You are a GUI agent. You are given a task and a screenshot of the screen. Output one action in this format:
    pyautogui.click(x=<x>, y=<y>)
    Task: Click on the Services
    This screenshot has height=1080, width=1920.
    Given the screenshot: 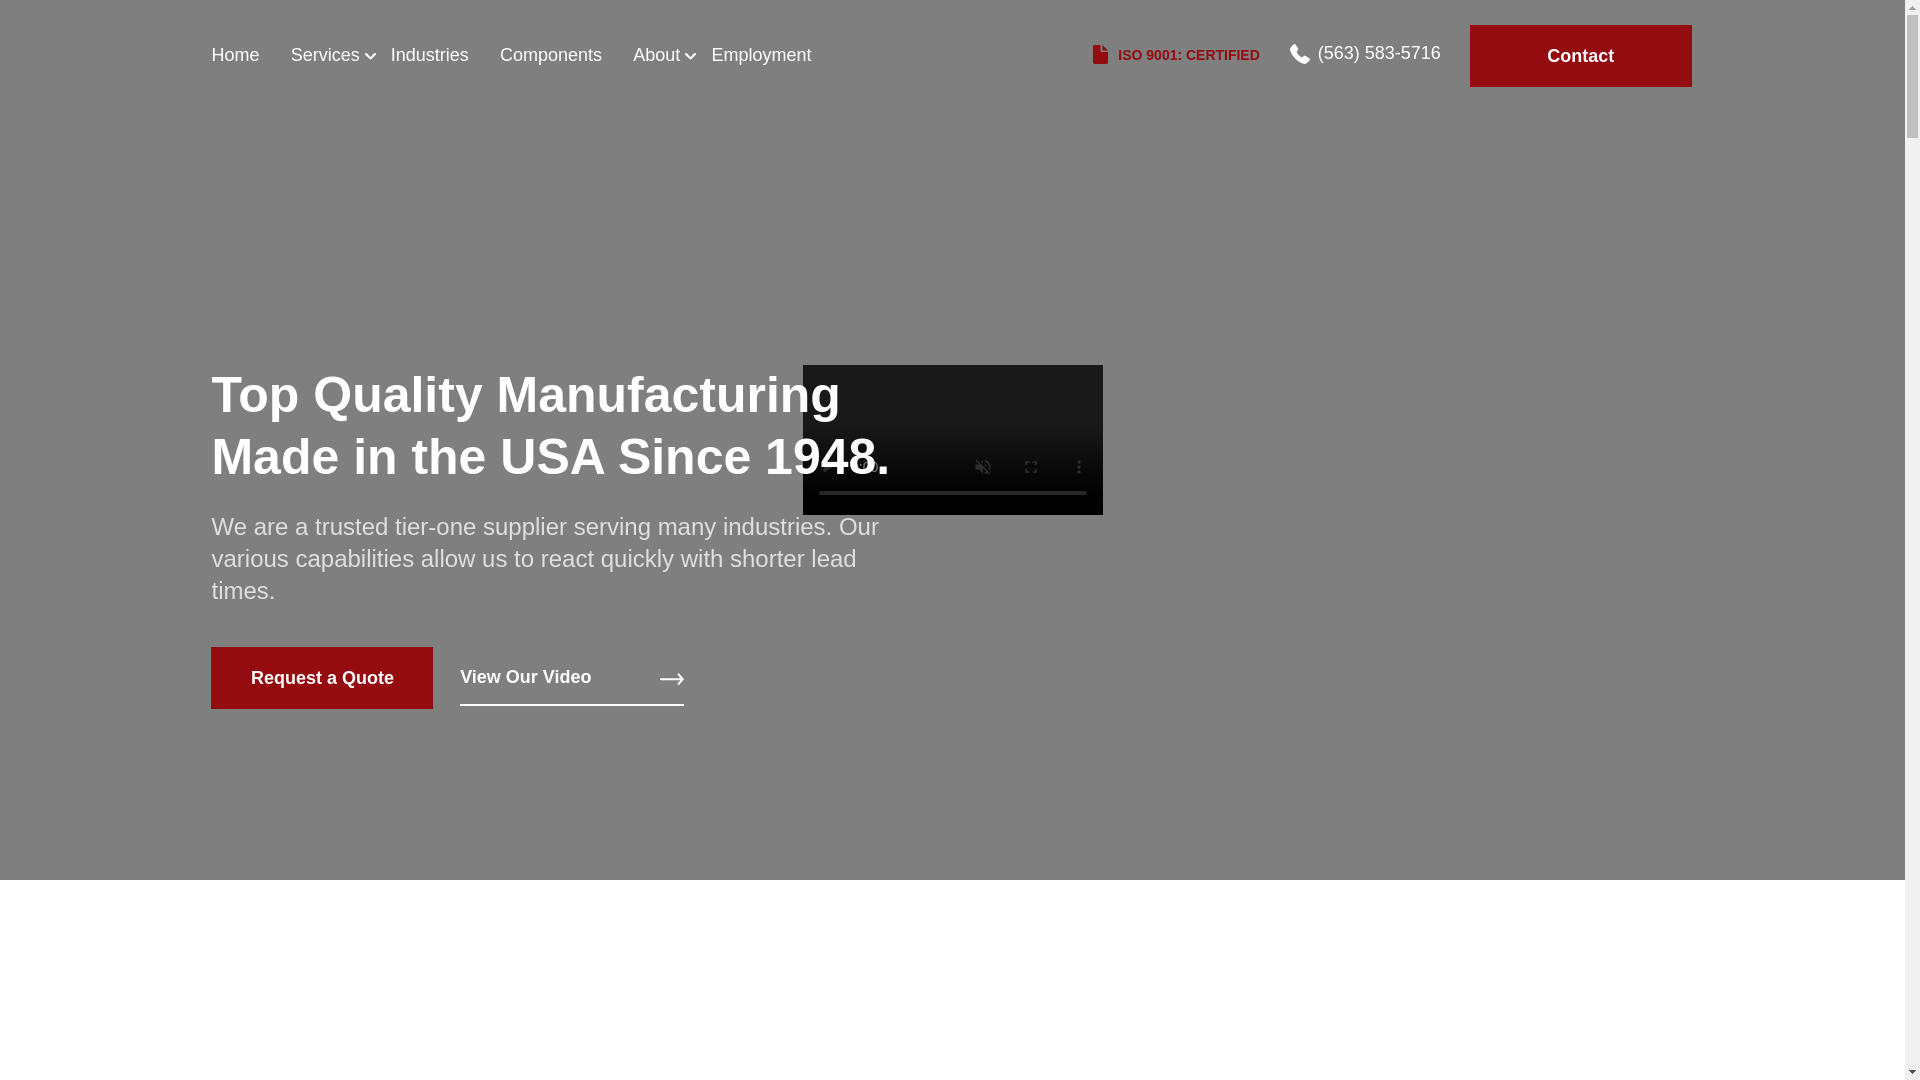 What is the action you would take?
    pyautogui.click(x=326, y=56)
    